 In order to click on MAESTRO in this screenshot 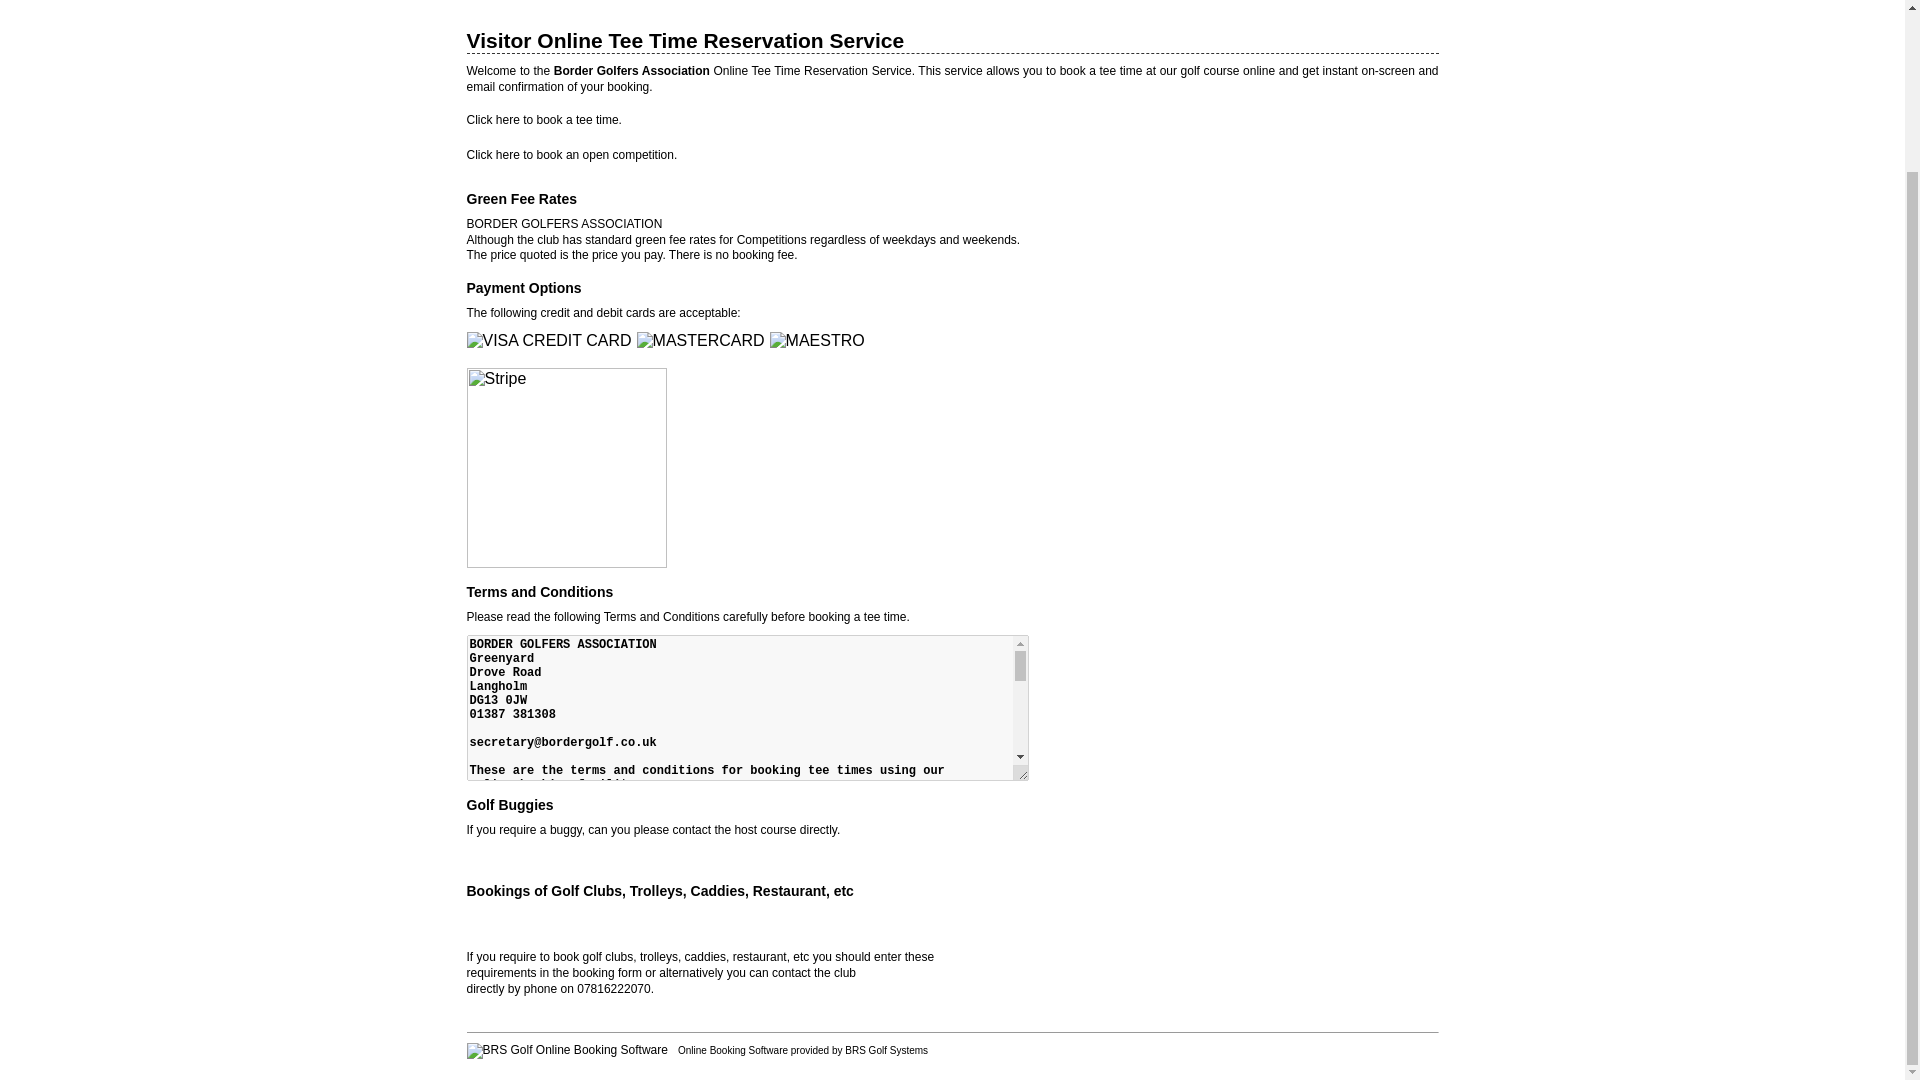, I will do `click(819, 340)`.